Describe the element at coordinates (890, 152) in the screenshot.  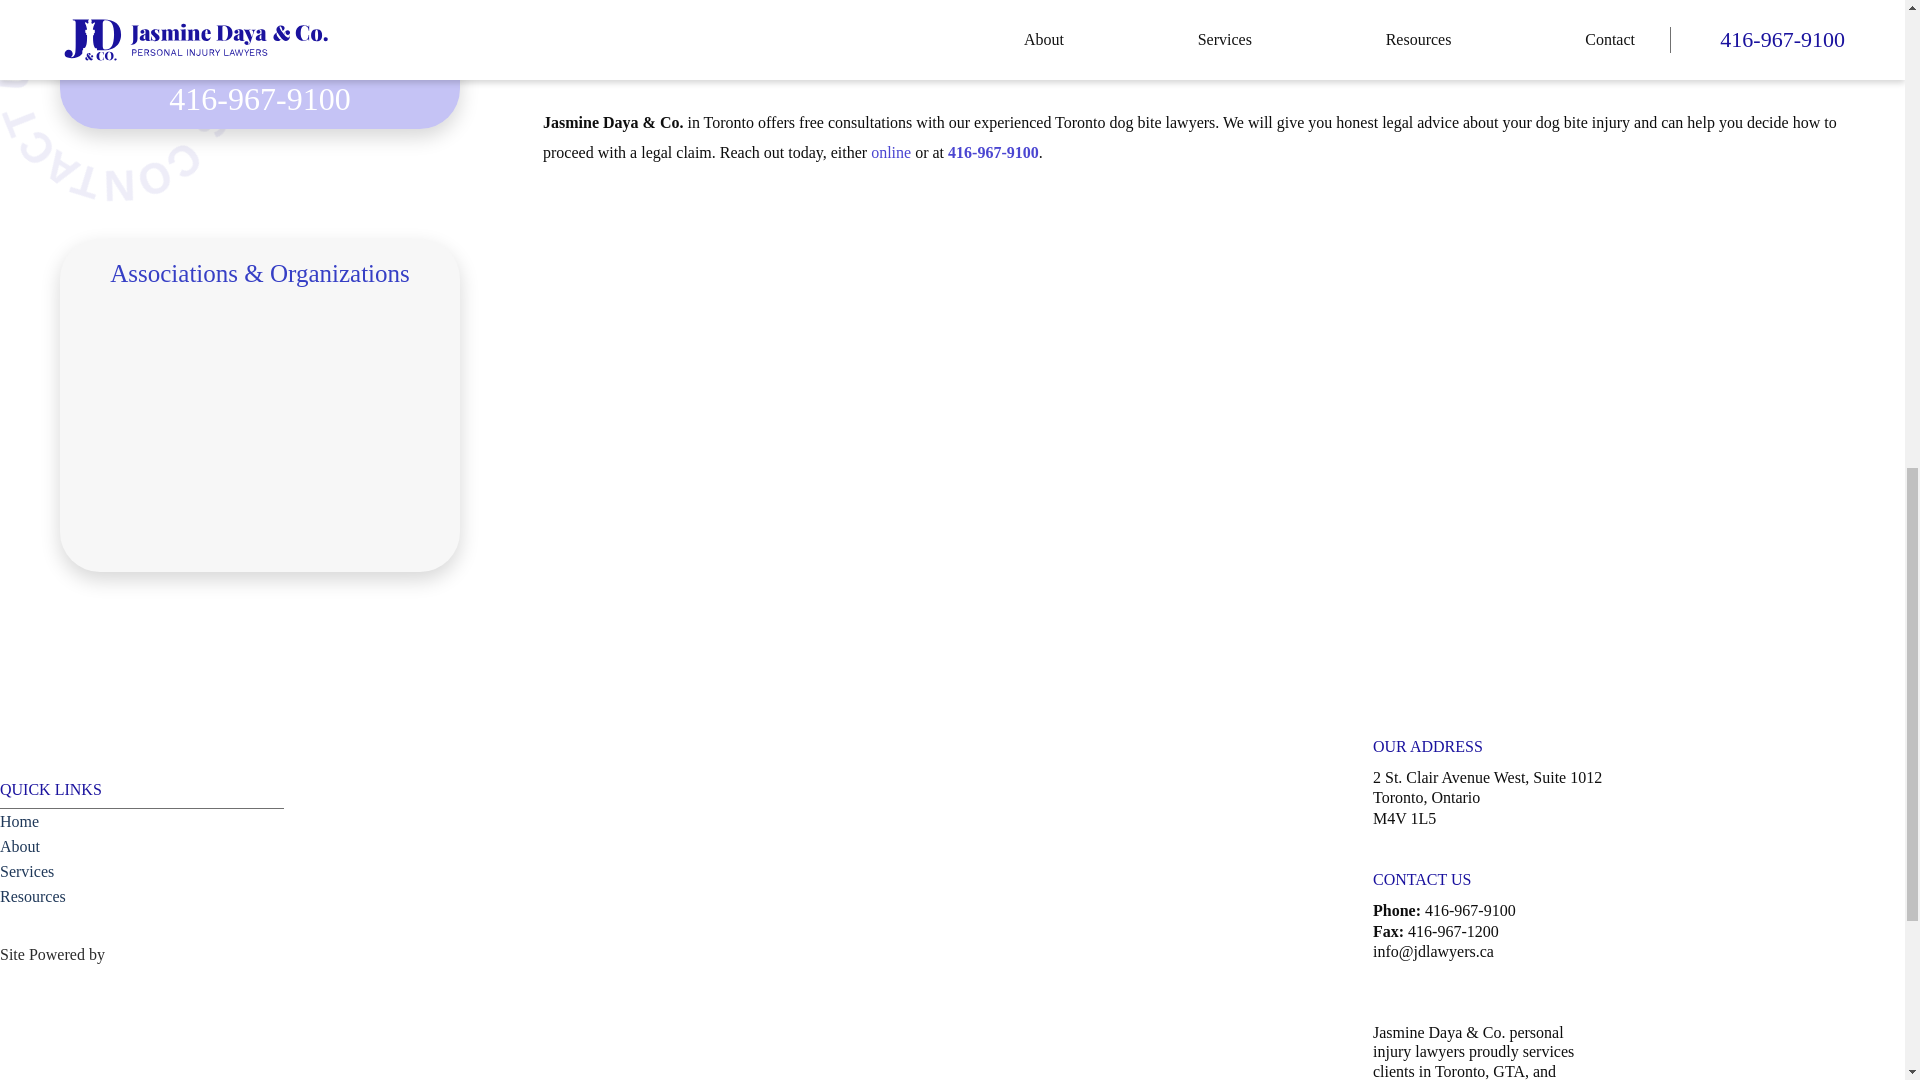
I see `online` at that location.